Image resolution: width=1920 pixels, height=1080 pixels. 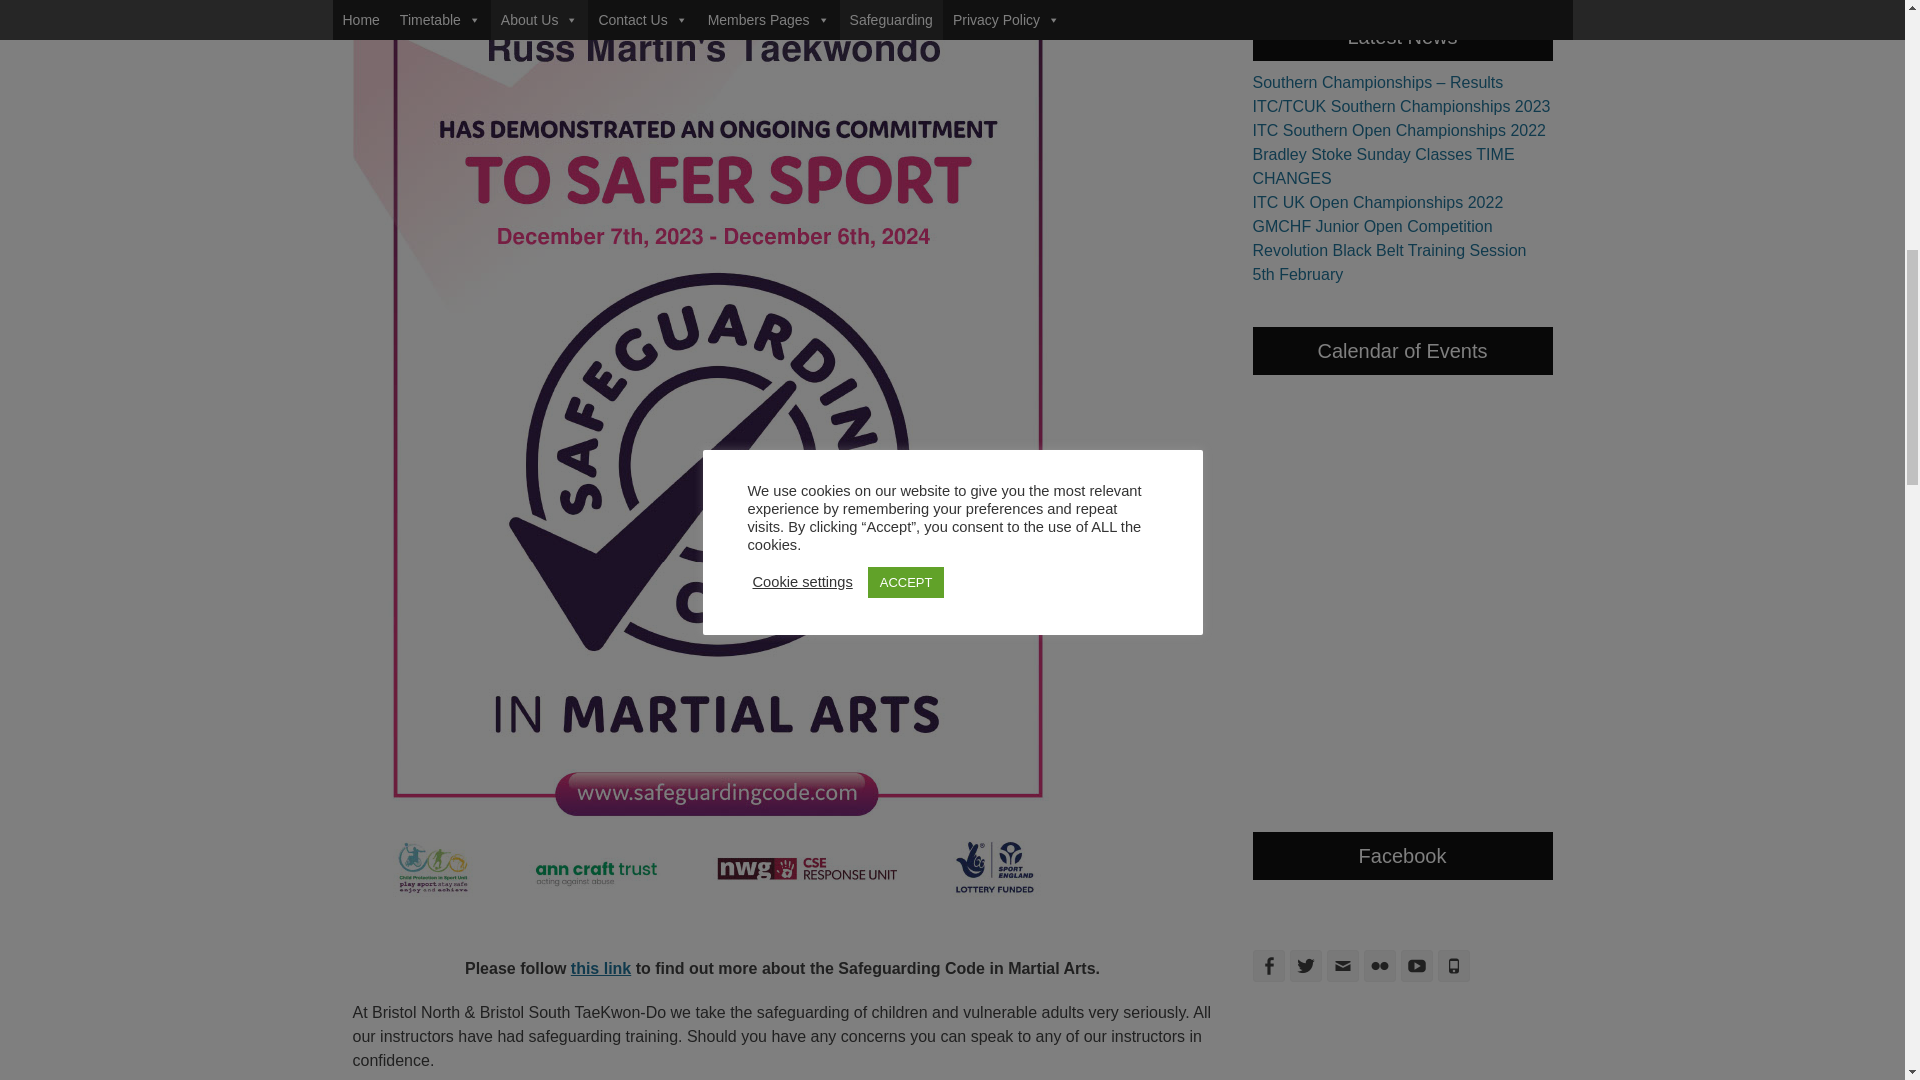 What do you see at coordinates (1416, 966) in the screenshot?
I see `YouTube` at bounding box center [1416, 966].